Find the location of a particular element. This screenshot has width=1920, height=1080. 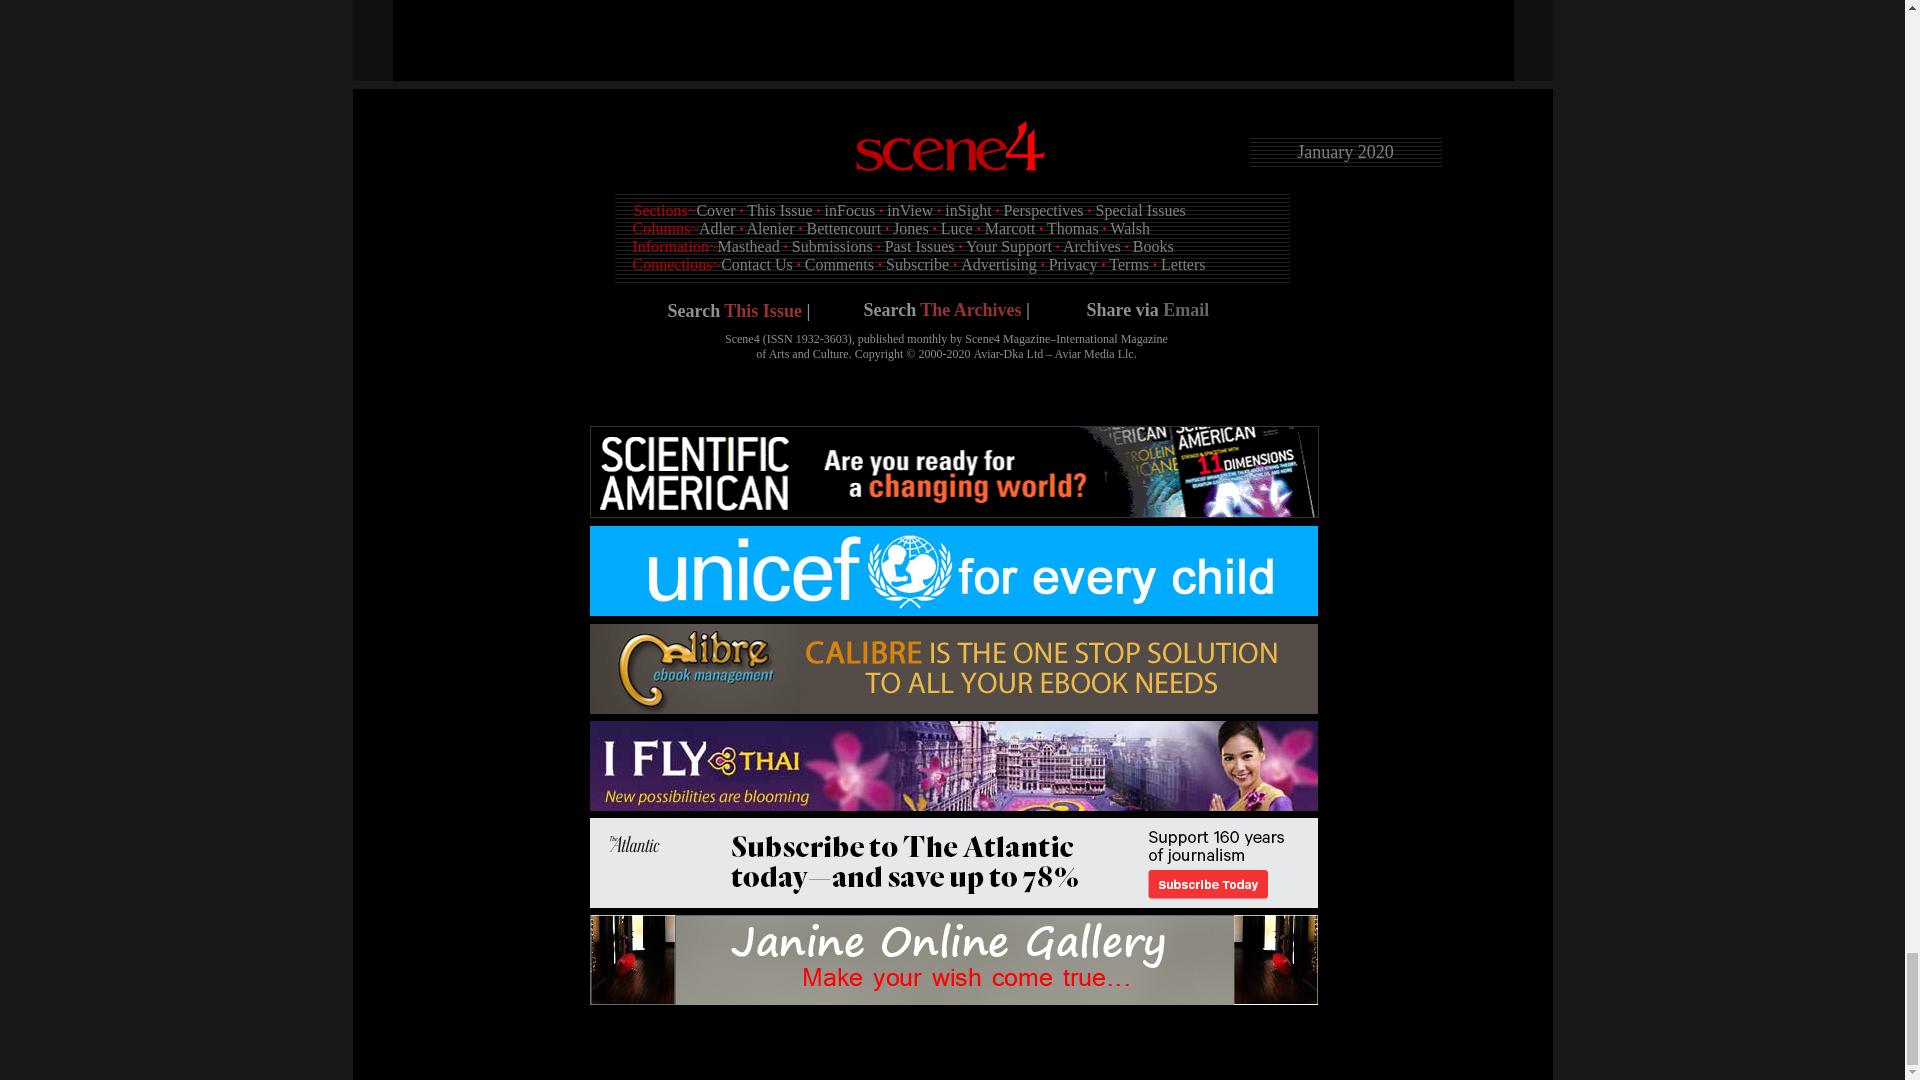

This Issue is located at coordinates (779, 210).